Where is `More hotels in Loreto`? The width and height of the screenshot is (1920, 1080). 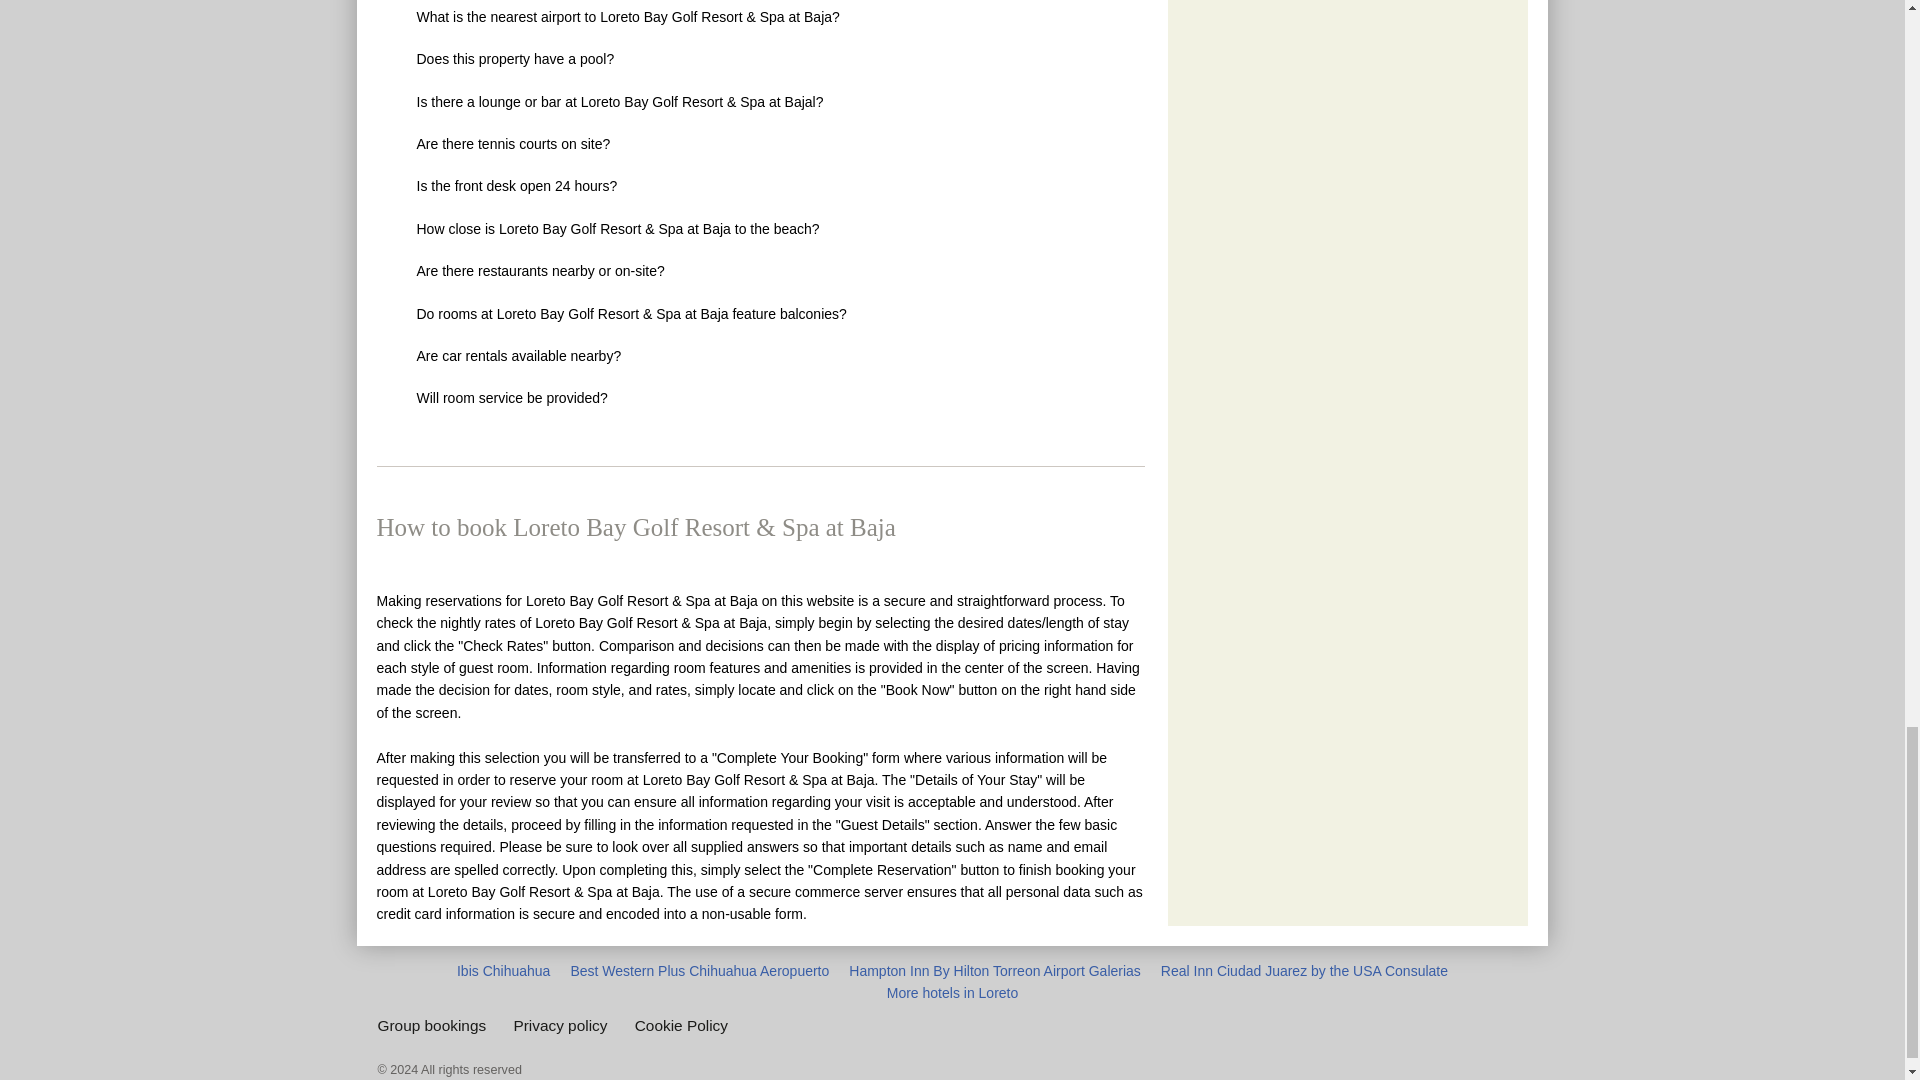 More hotels in Loreto is located at coordinates (953, 992).